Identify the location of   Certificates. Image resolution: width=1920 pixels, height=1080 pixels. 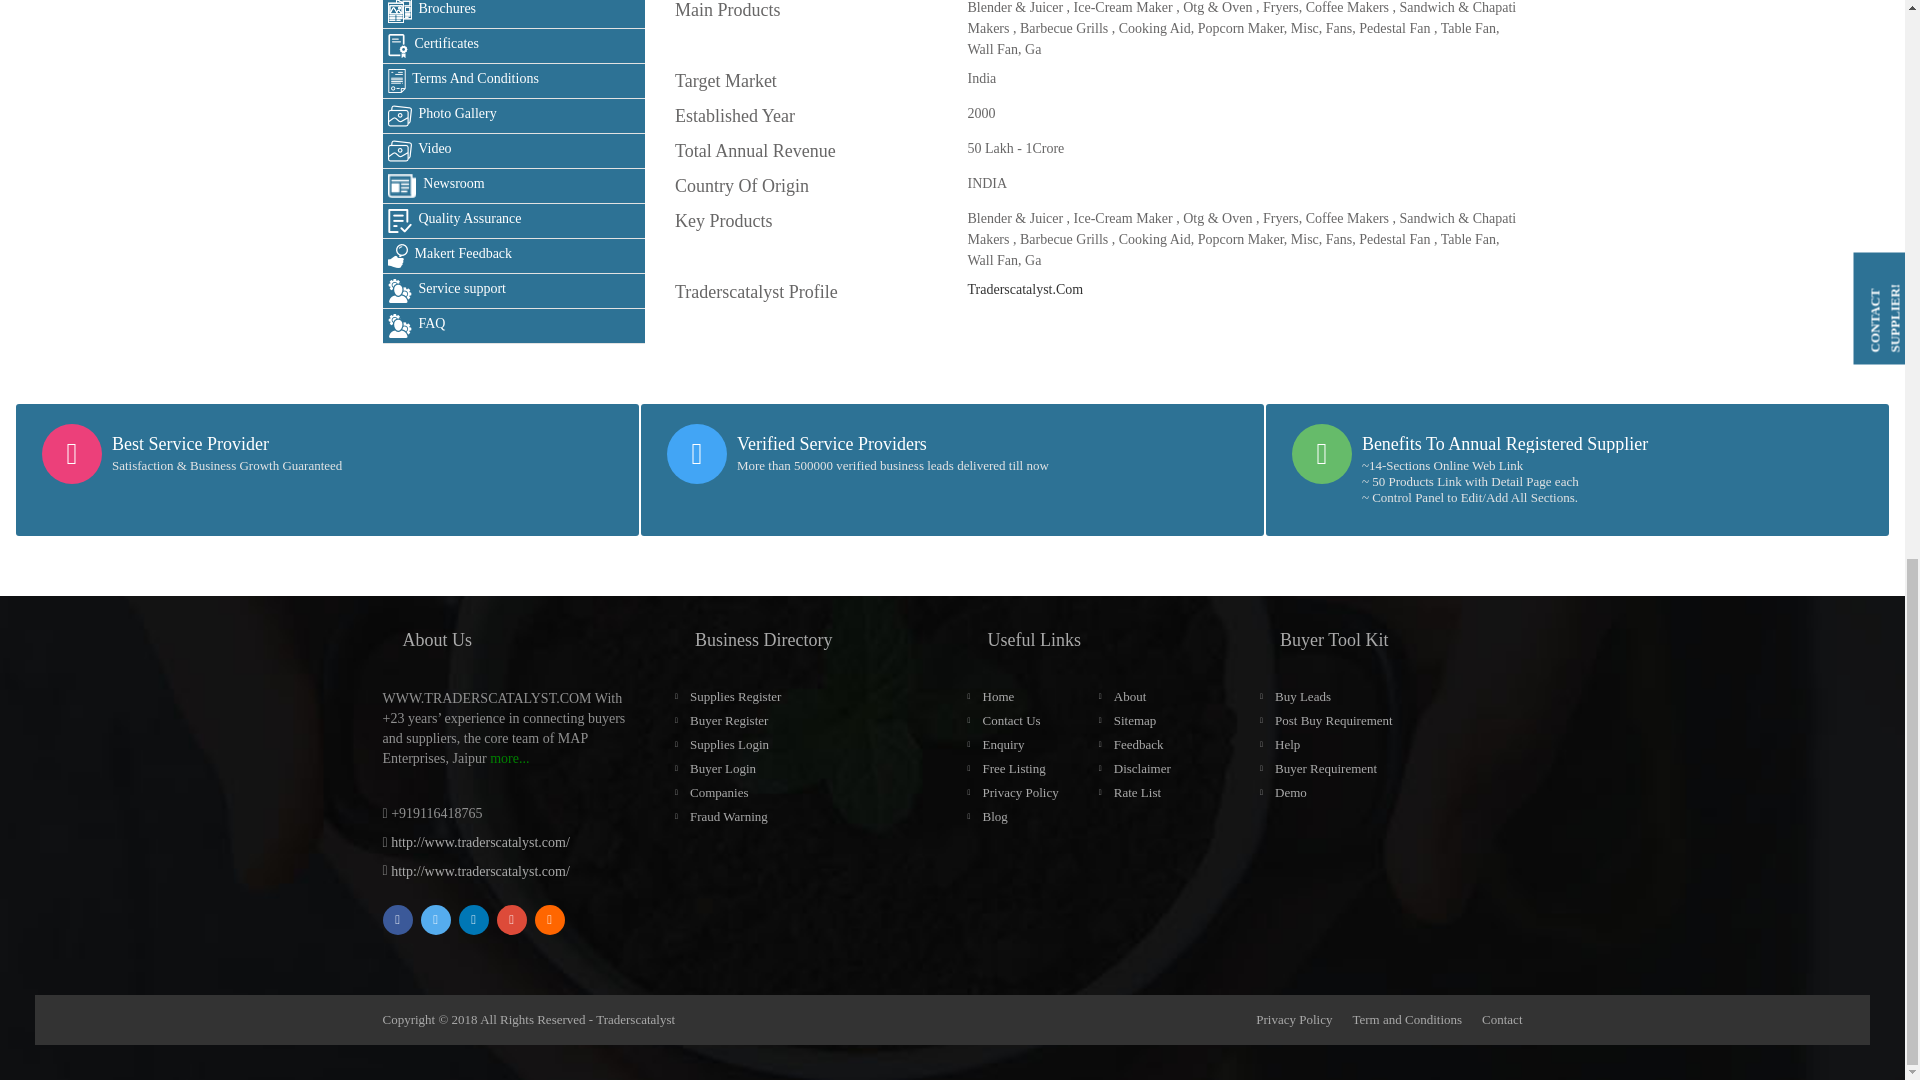
(514, 46).